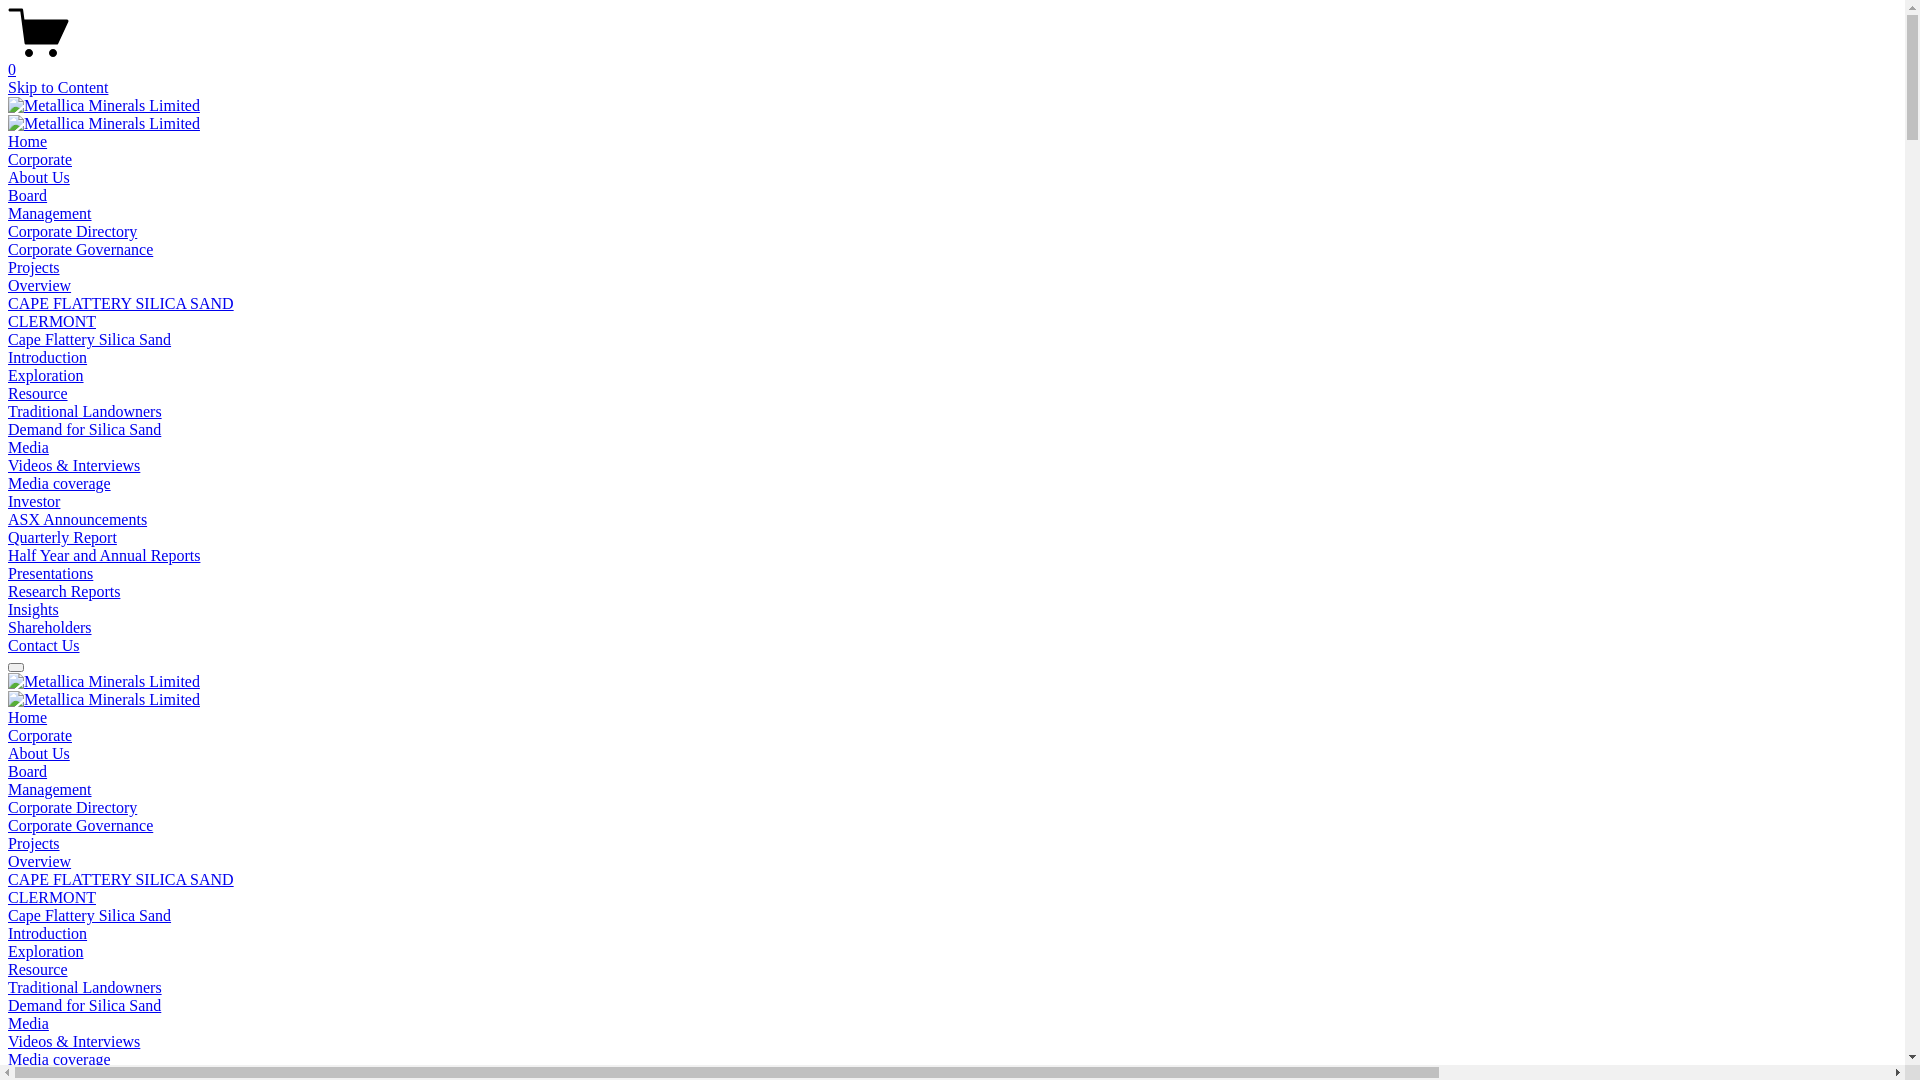  What do you see at coordinates (39, 178) in the screenshot?
I see `About Us` at bounding box center [39, 178].